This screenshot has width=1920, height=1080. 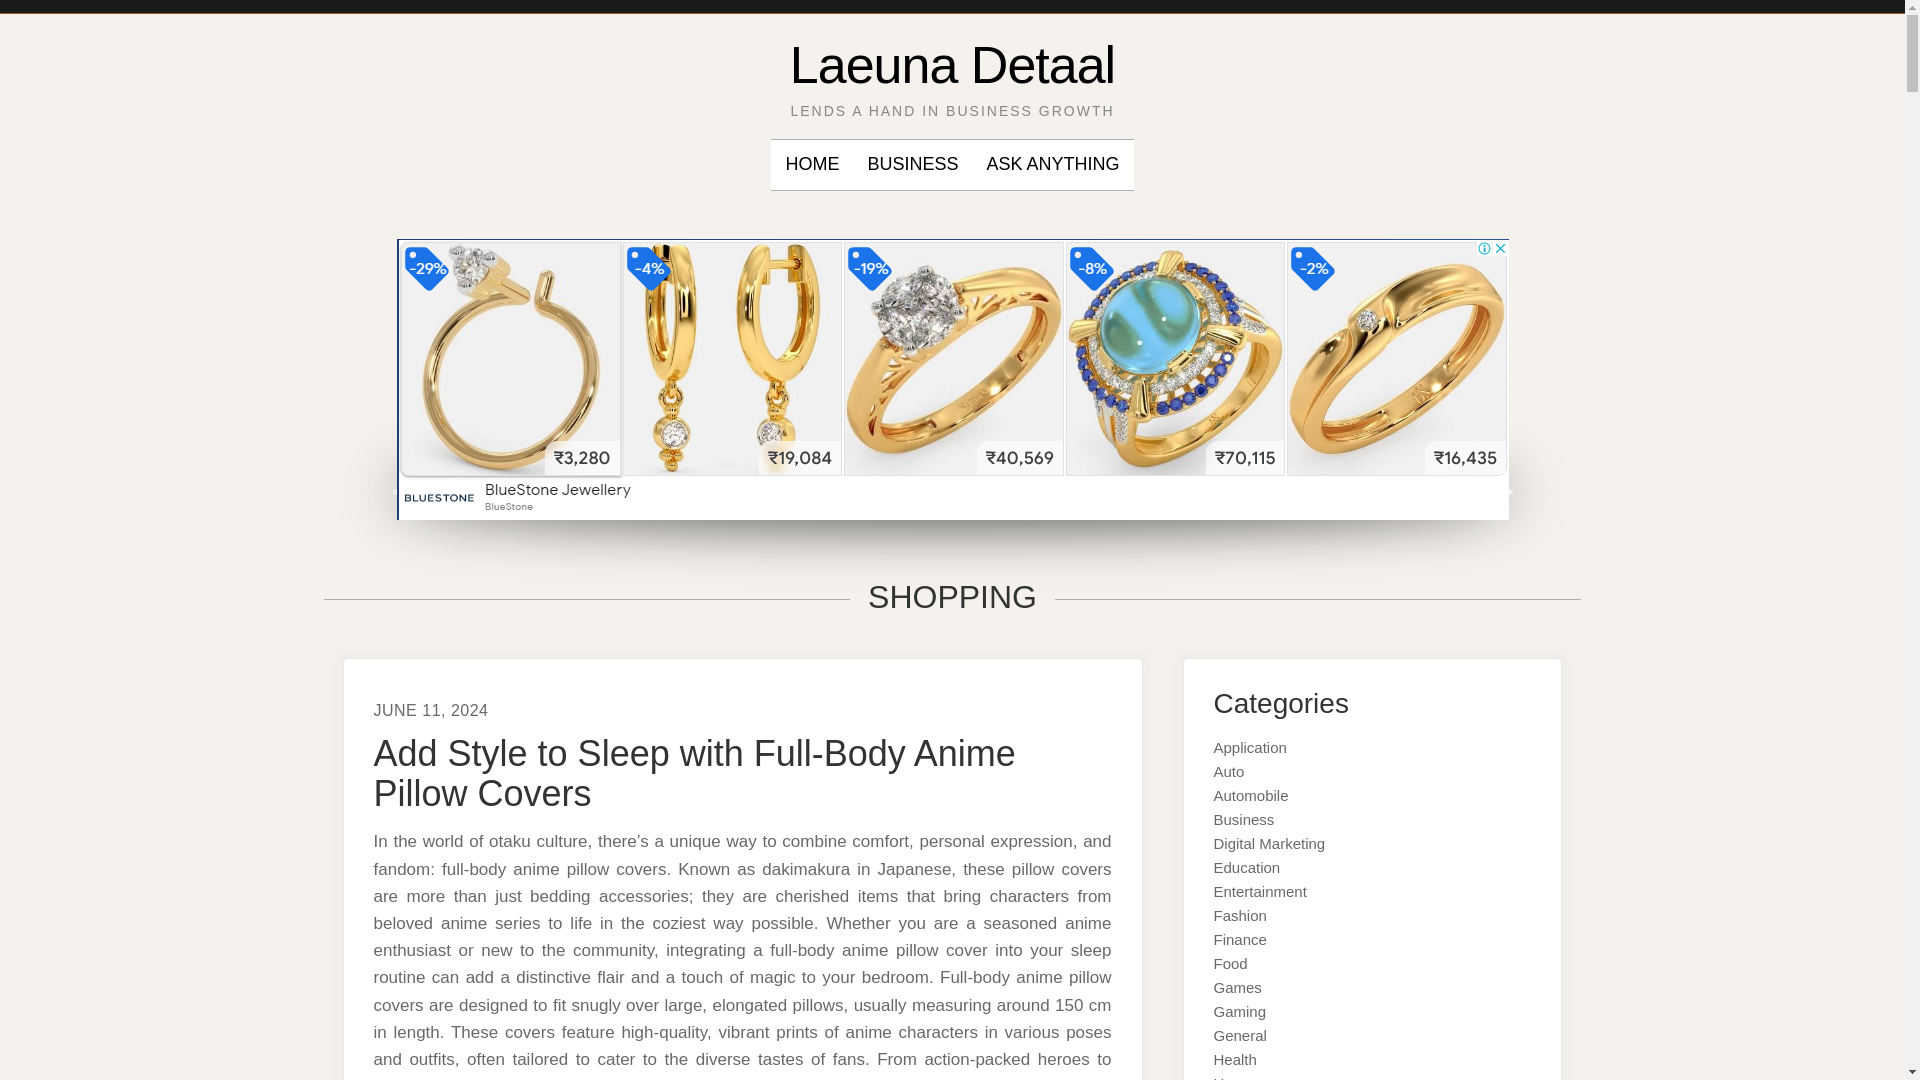 What do you see at coordinates (694, 774) in the screenshot?
I see `Add Style to Sleep with Full-Body Anime Pillow Covers` at bounding box center [694, 774].